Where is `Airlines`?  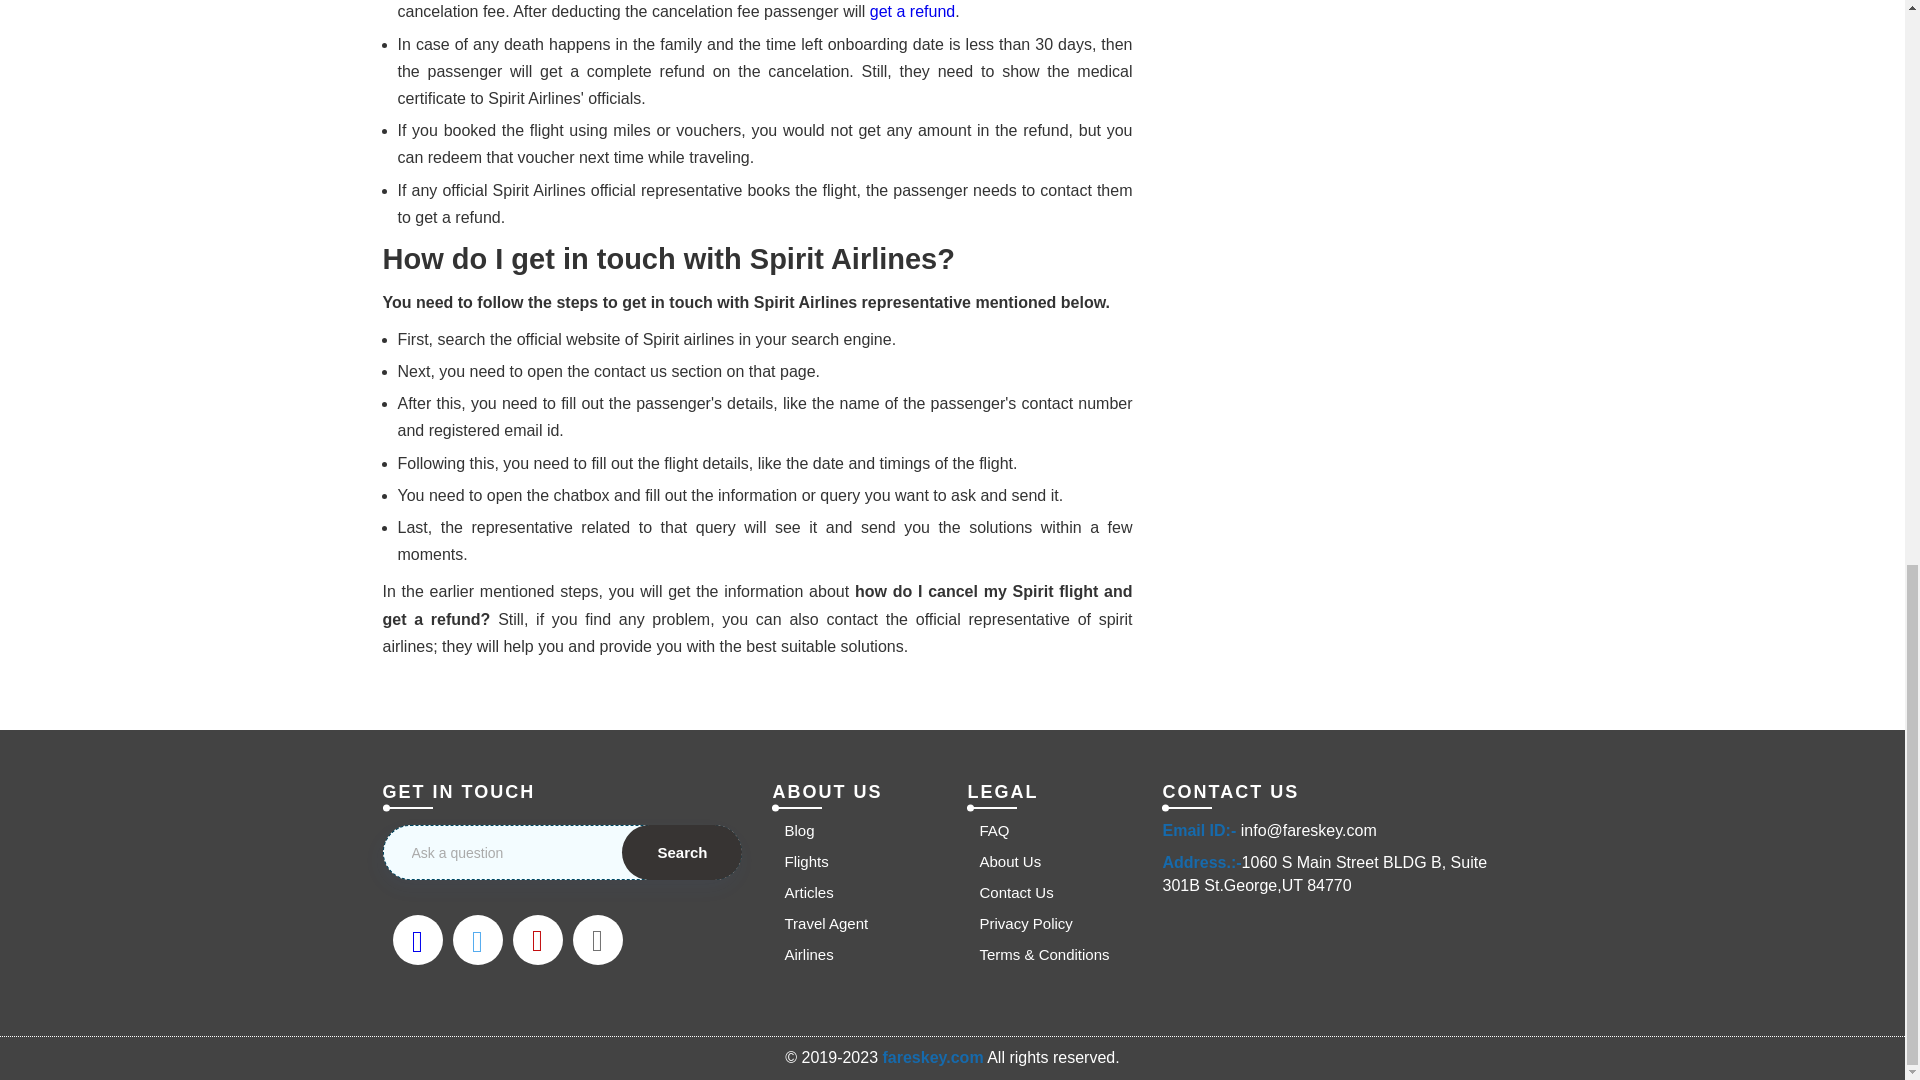
Airlines is located at coordinates (802, 954).